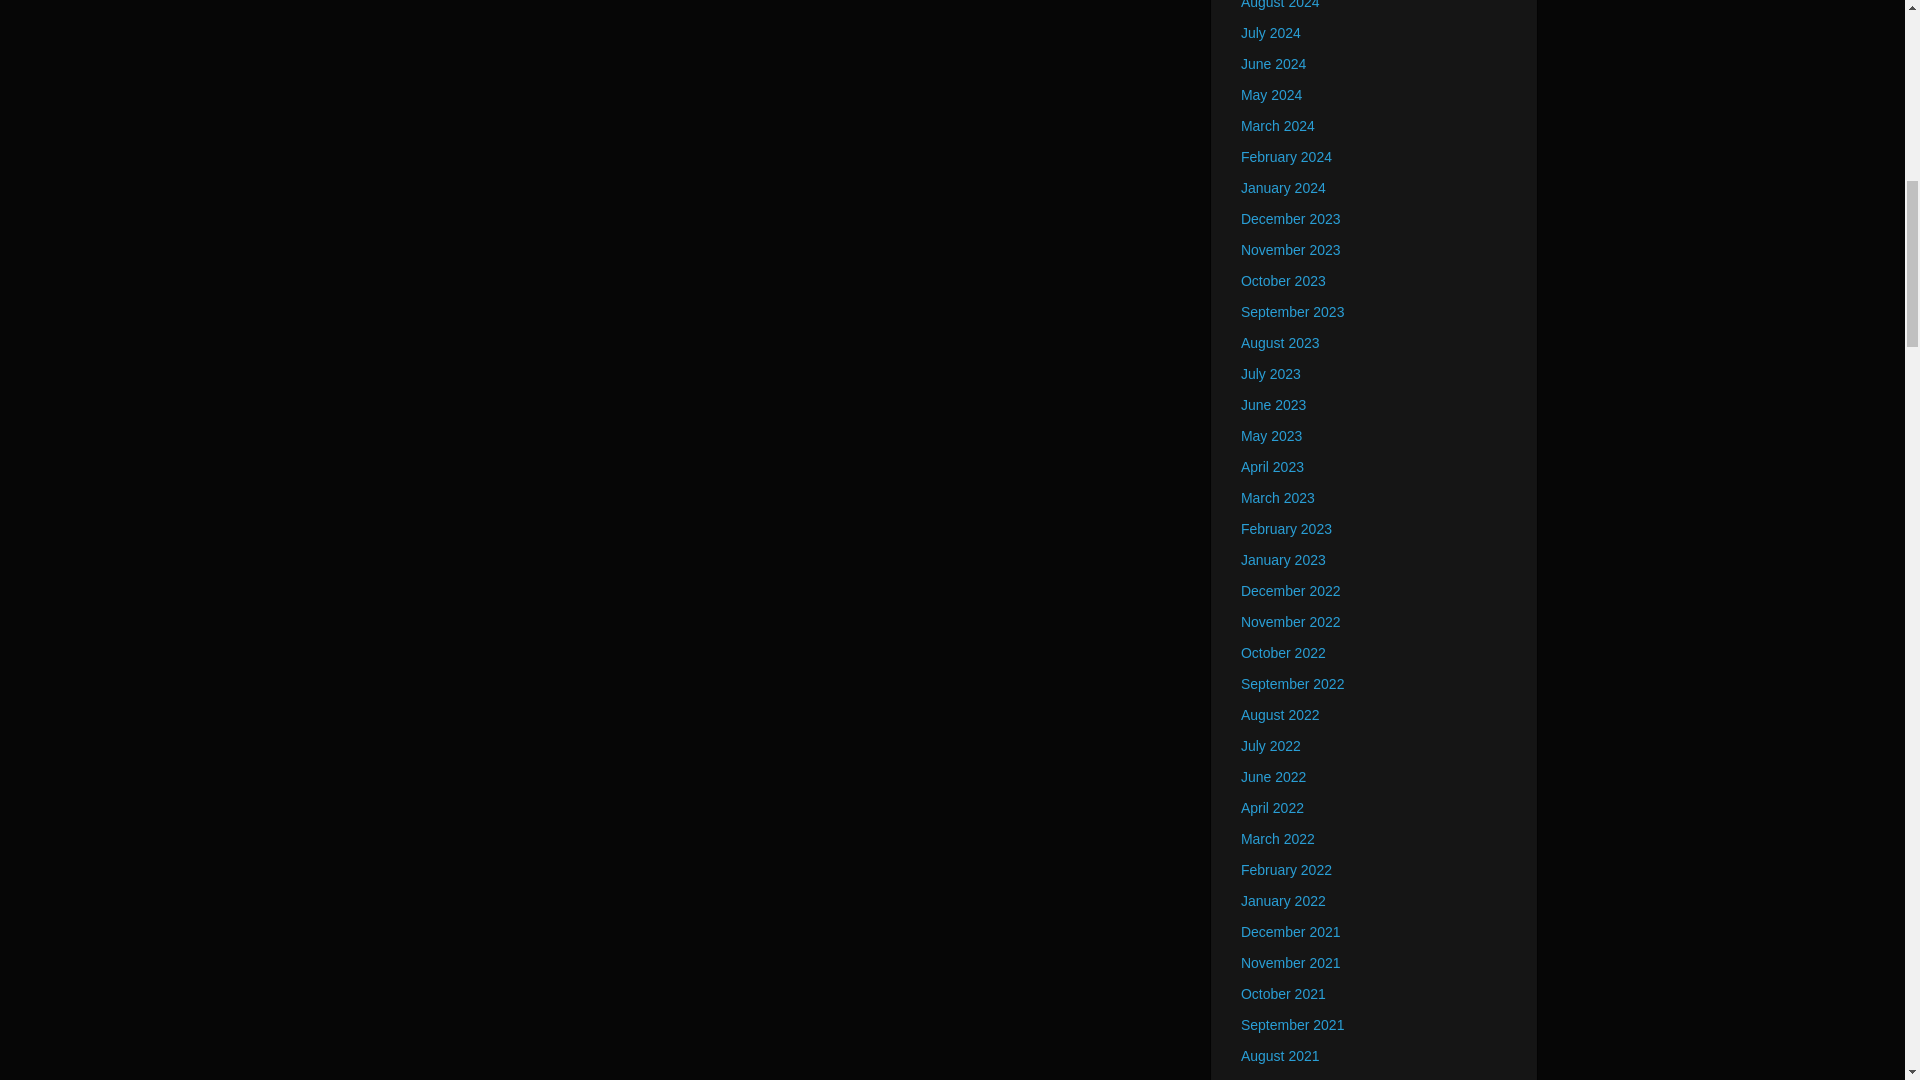 Image resolution: width=1920 pixels, height=1080 pixels. What do you see at coordinates (1290, 218) in the screenshot?
I see `December 2023` at bounding box center [1290, 218].